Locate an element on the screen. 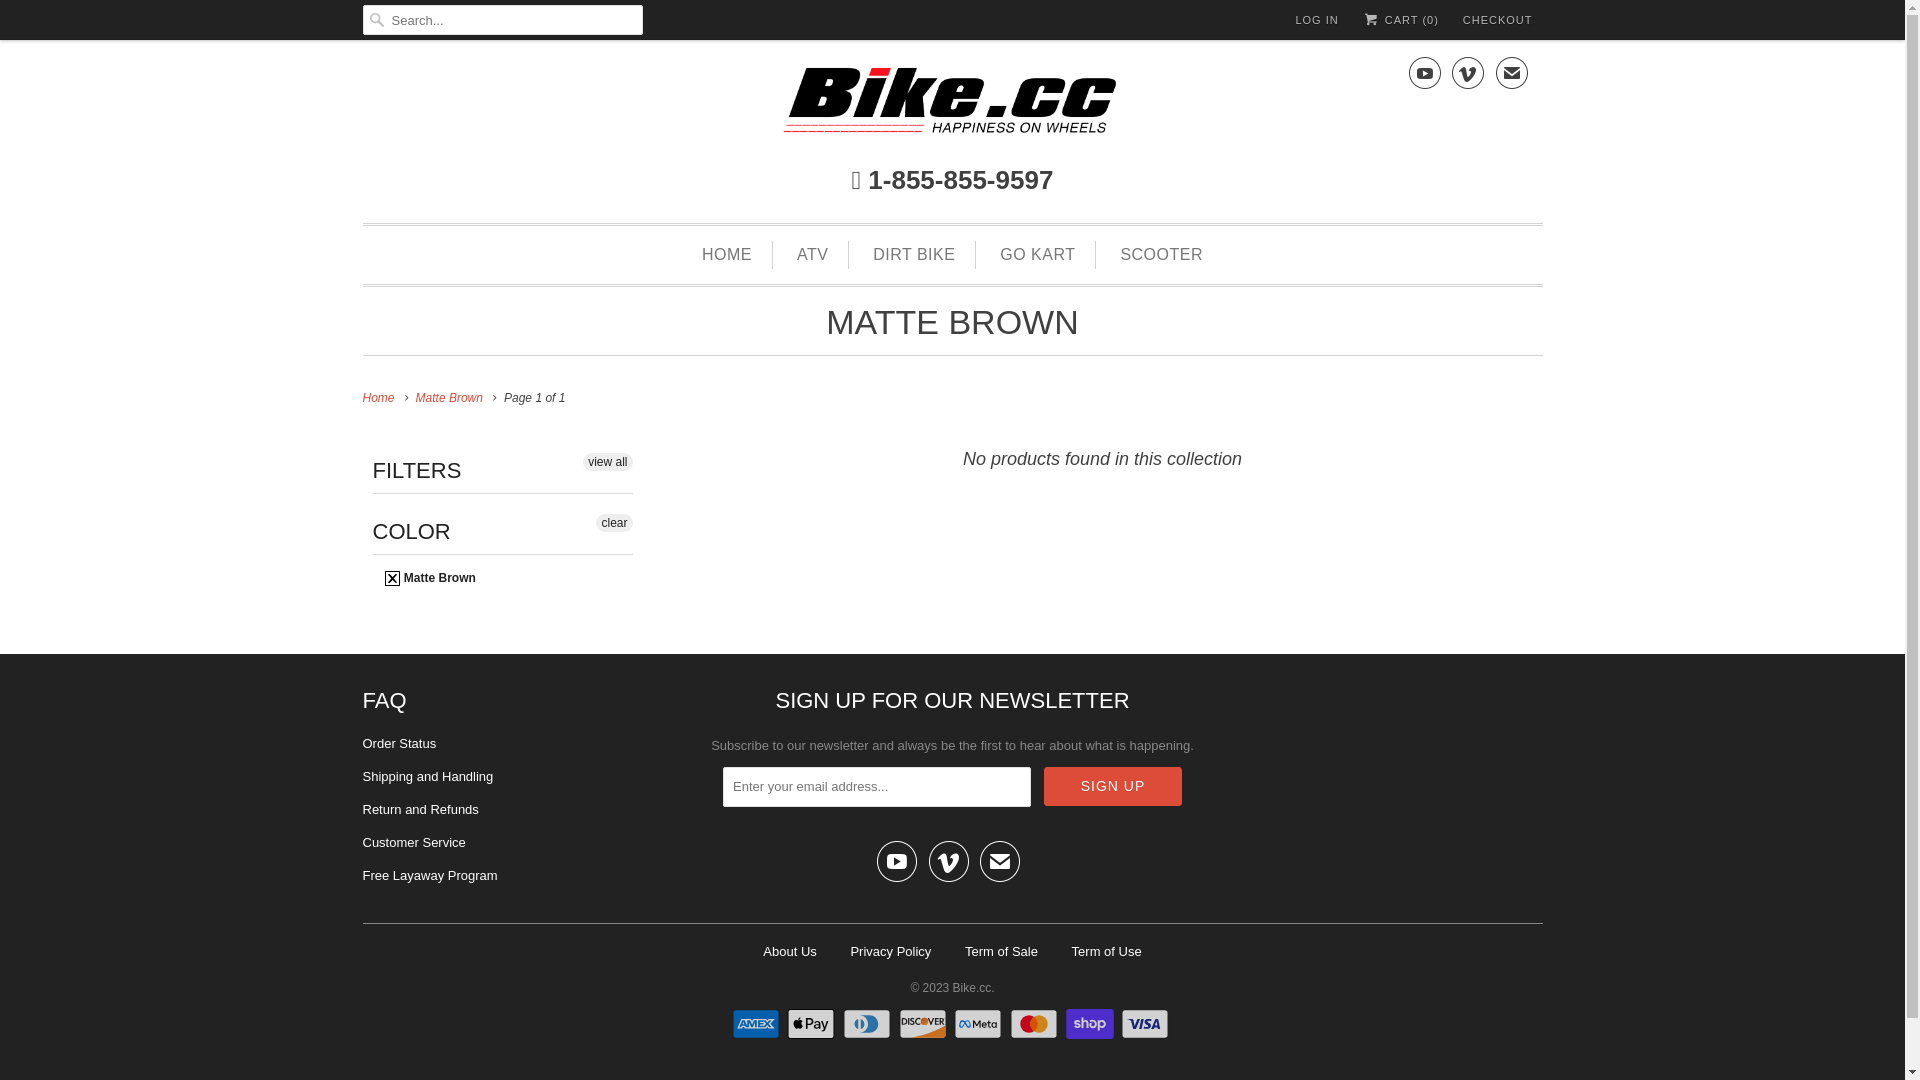  MATTE BROWN is located at coordinates (952, 322).